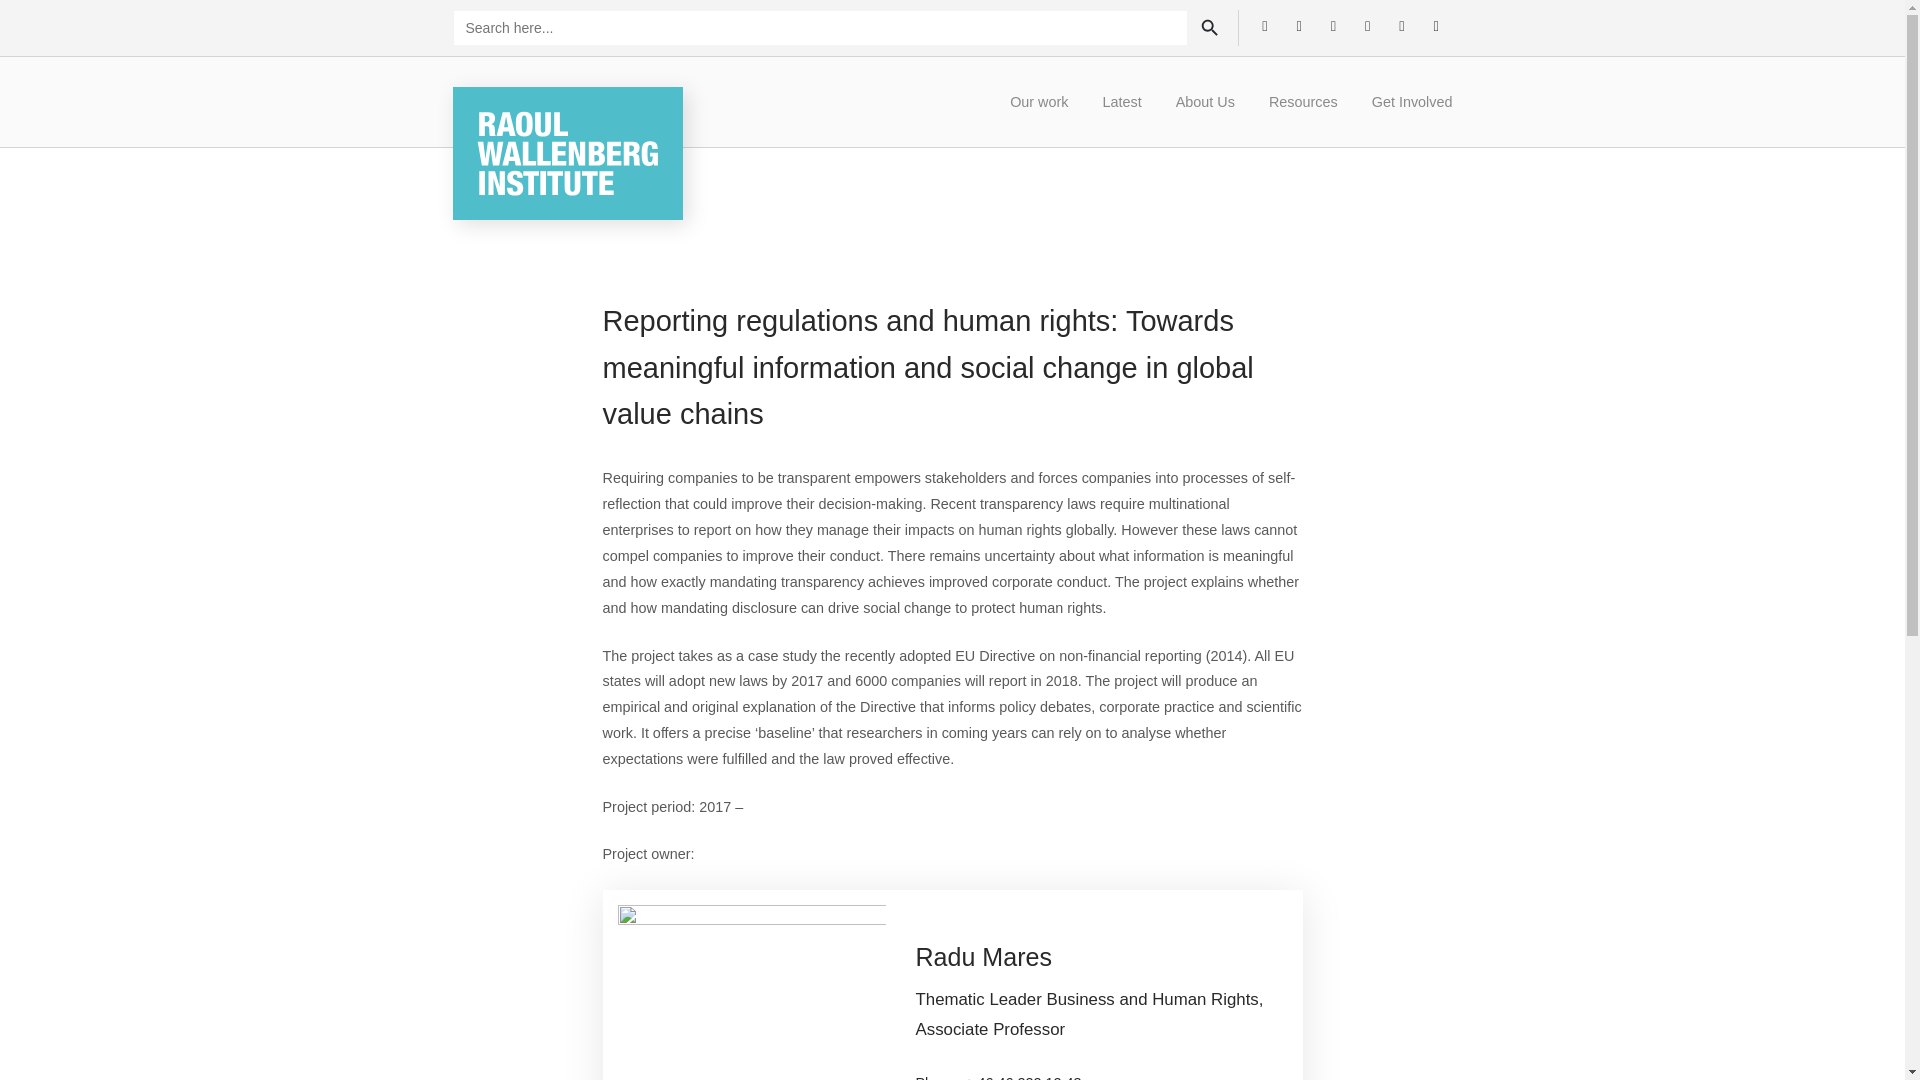 The image size is (1920, 1080). What do you see at coordinates (1401, 24) in the screenshot?
I see `Newsletter` at bounding box center [1401, 24].